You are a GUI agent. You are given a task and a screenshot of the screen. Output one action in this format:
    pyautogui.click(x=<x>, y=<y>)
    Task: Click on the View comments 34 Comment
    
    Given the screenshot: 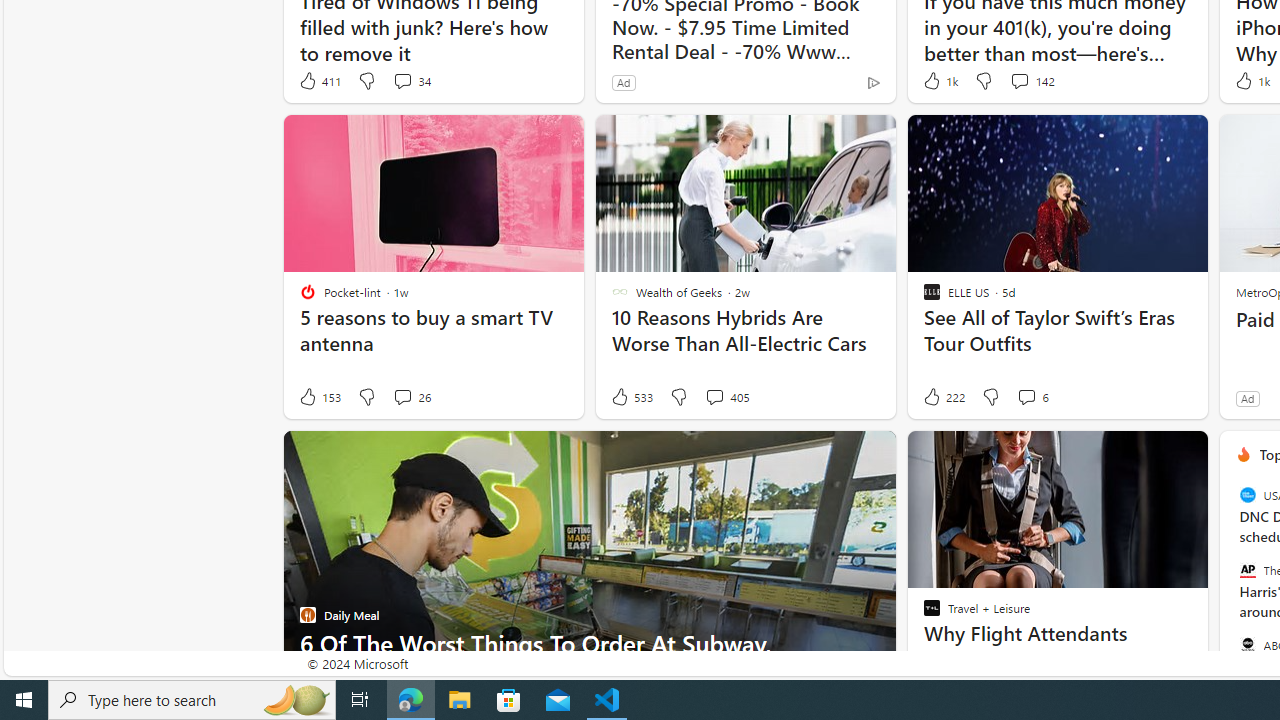 What is the action you would take?
    pyautogui.click(x=412, y=80)
    